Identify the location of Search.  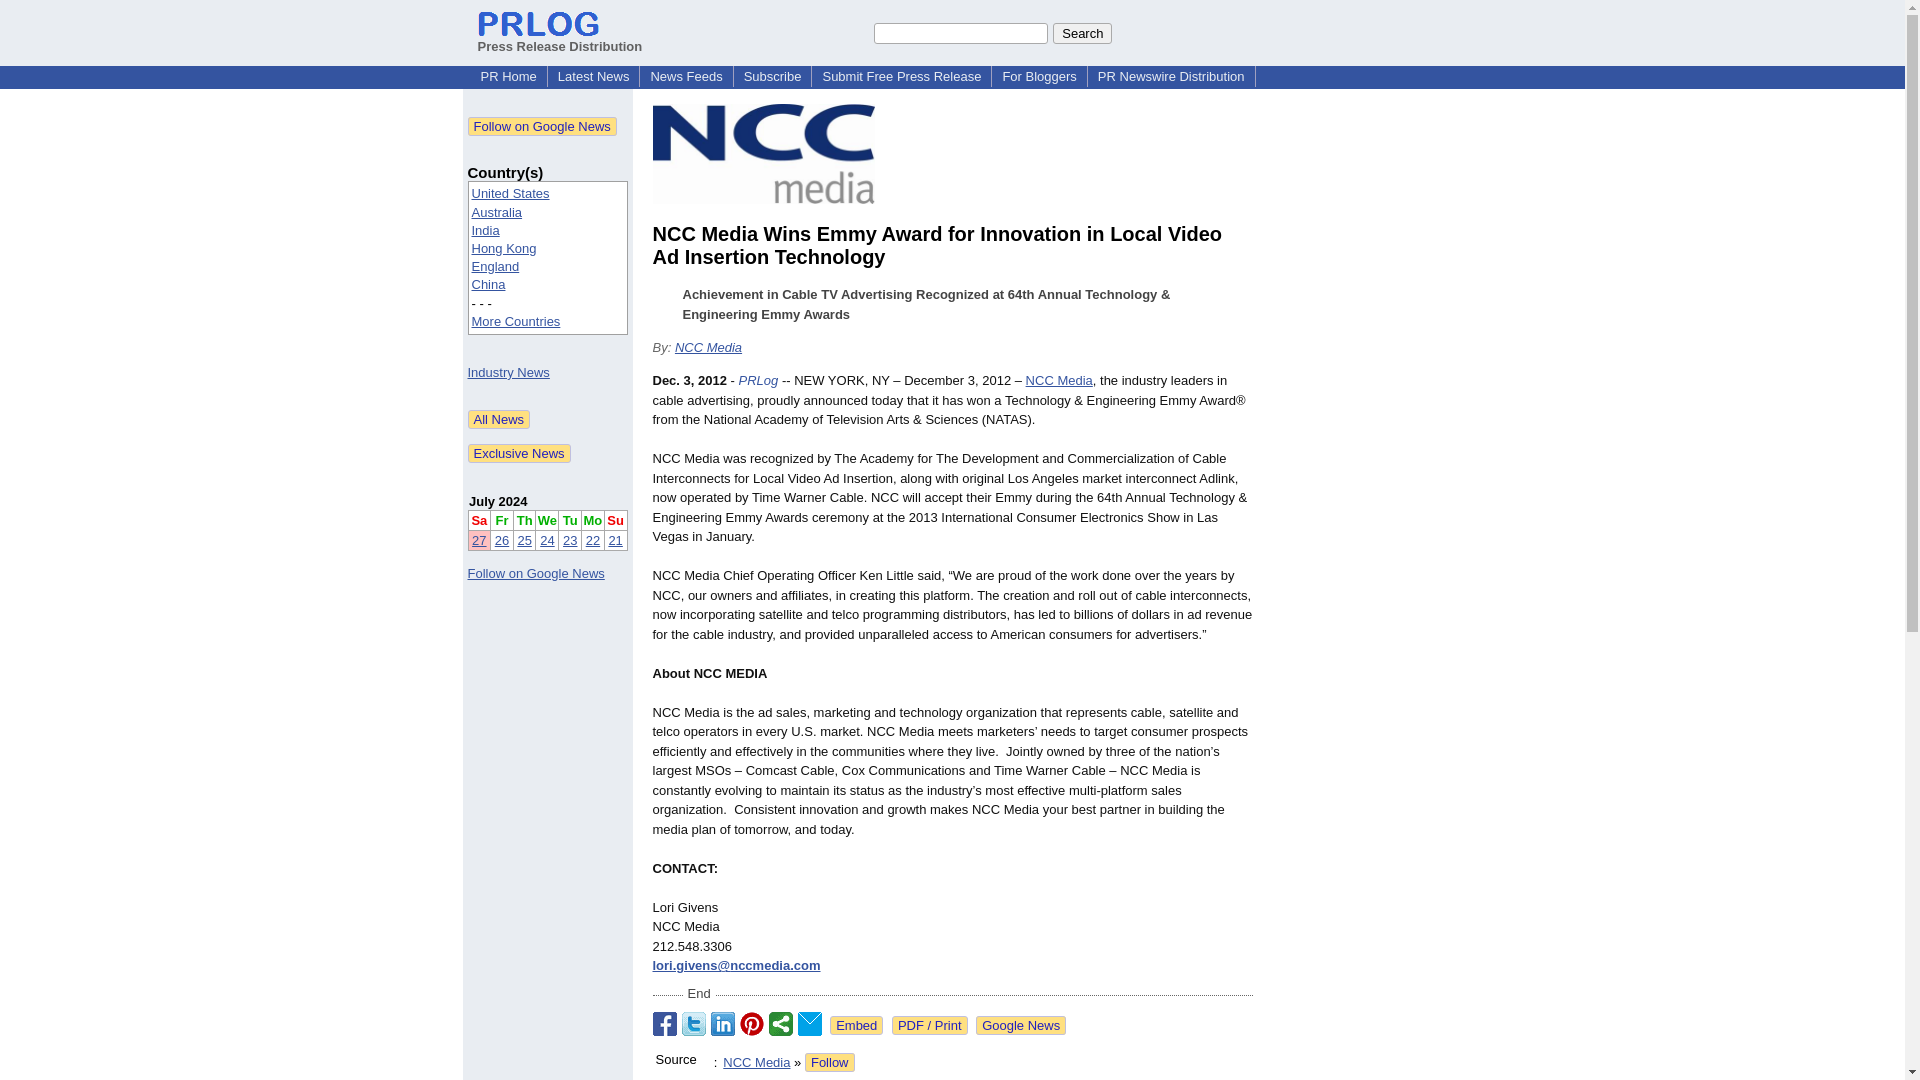
(1082, 32).